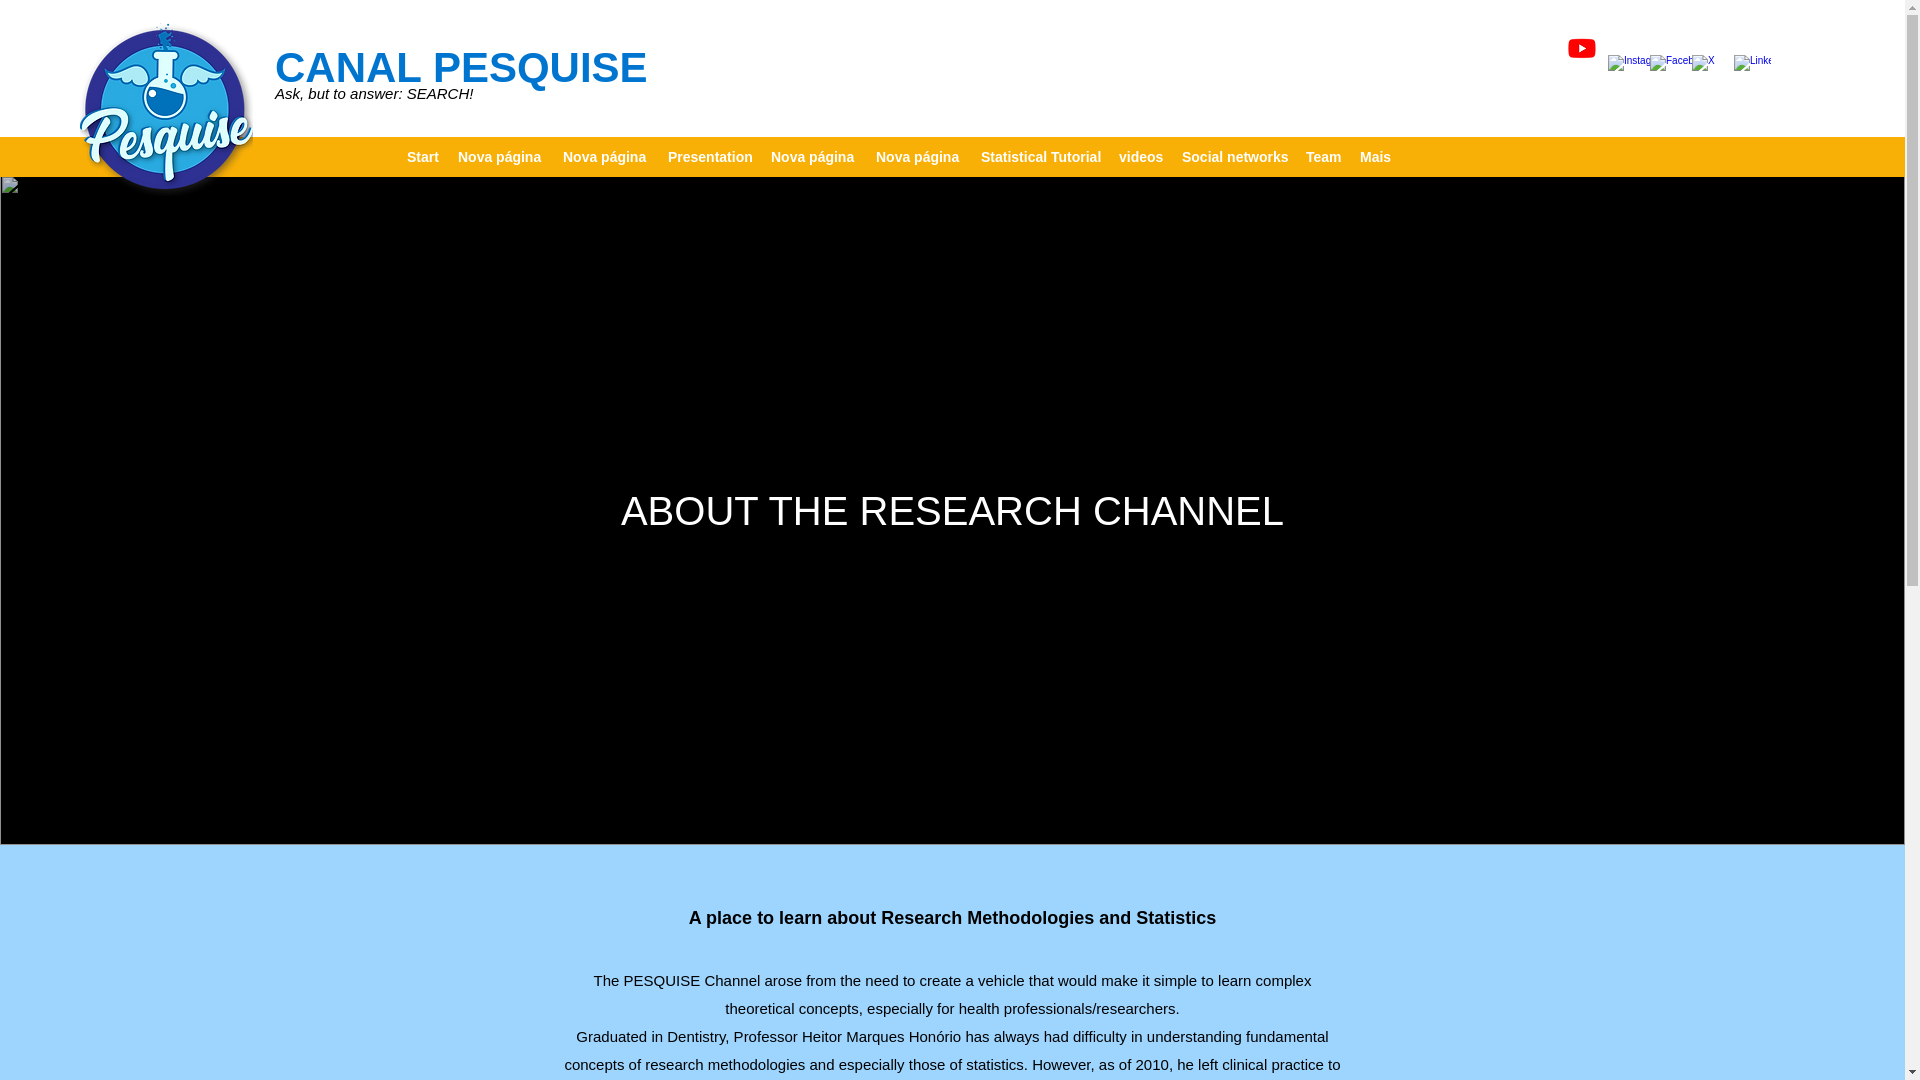 This screenshot has width=1920, height=1080. I want to click on CANAL PESQUISE, so click(461, 67).